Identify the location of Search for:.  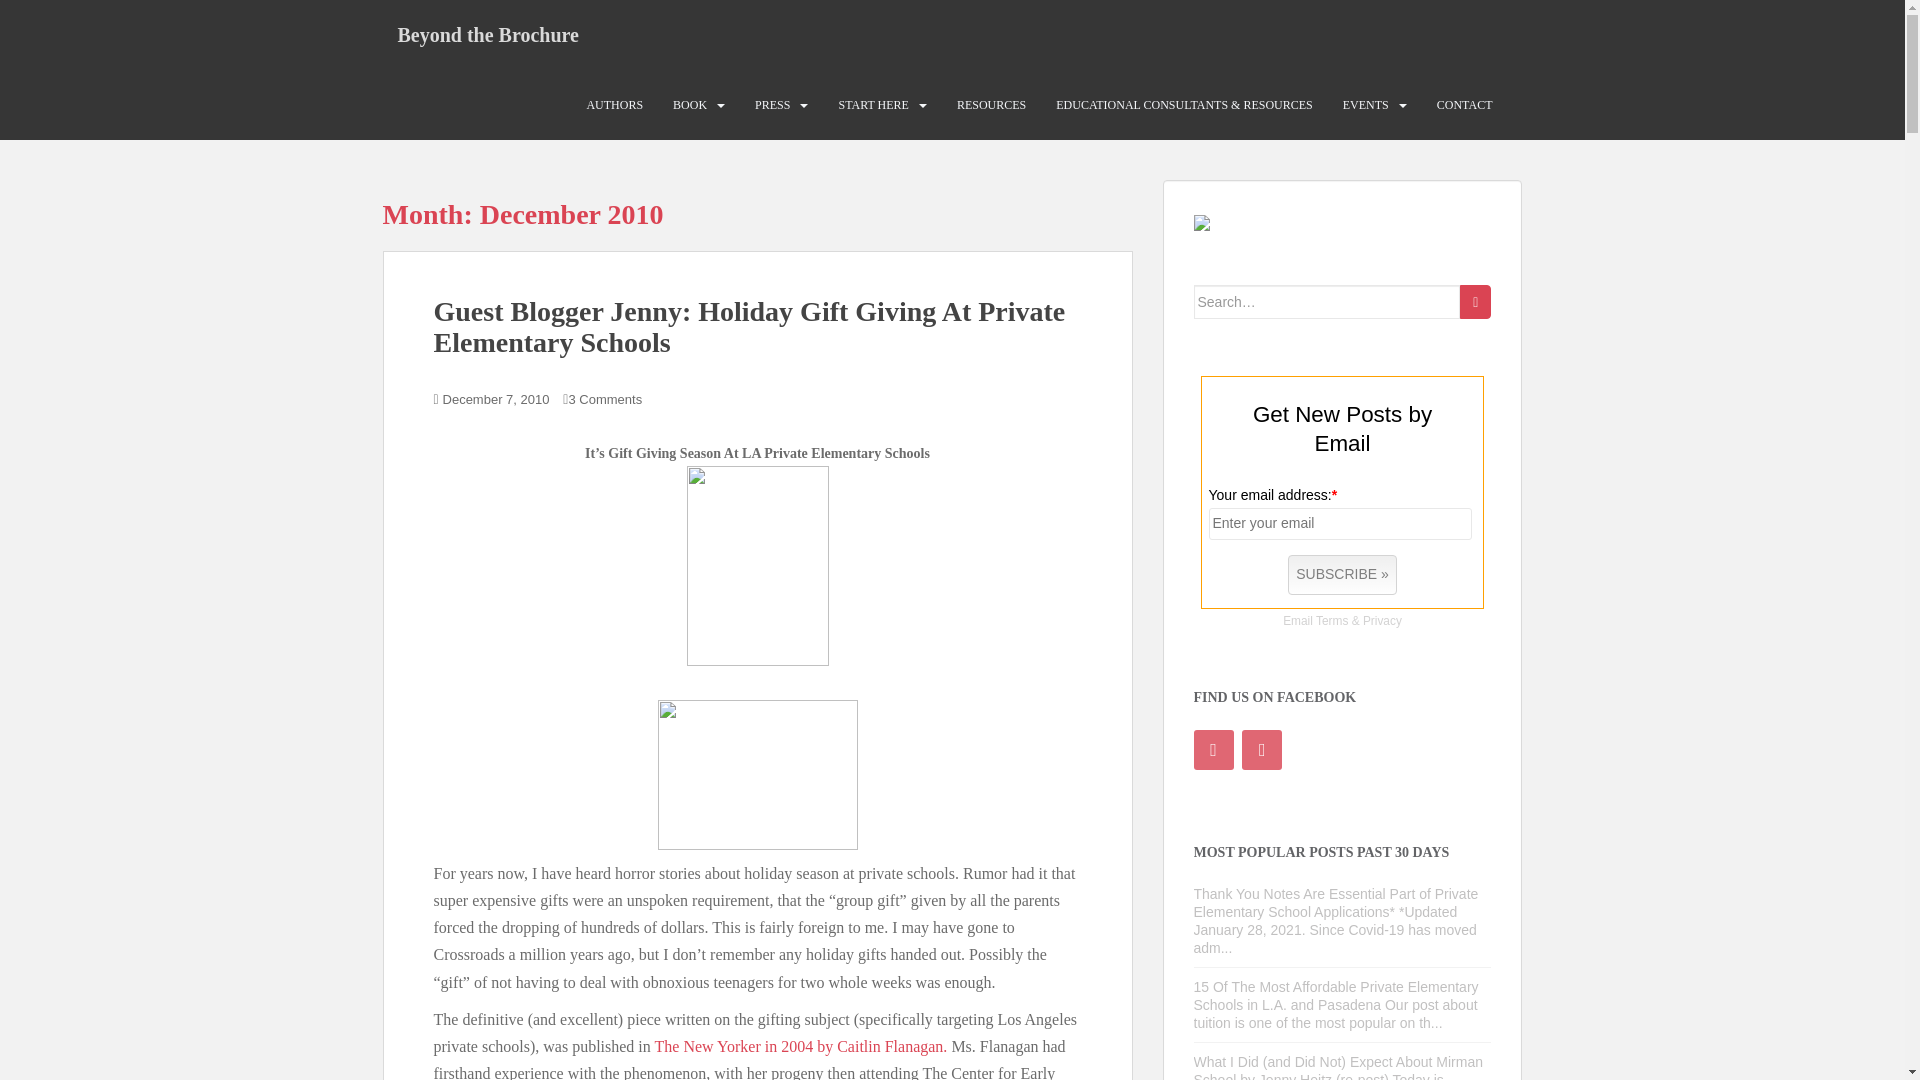
(1328, 302).